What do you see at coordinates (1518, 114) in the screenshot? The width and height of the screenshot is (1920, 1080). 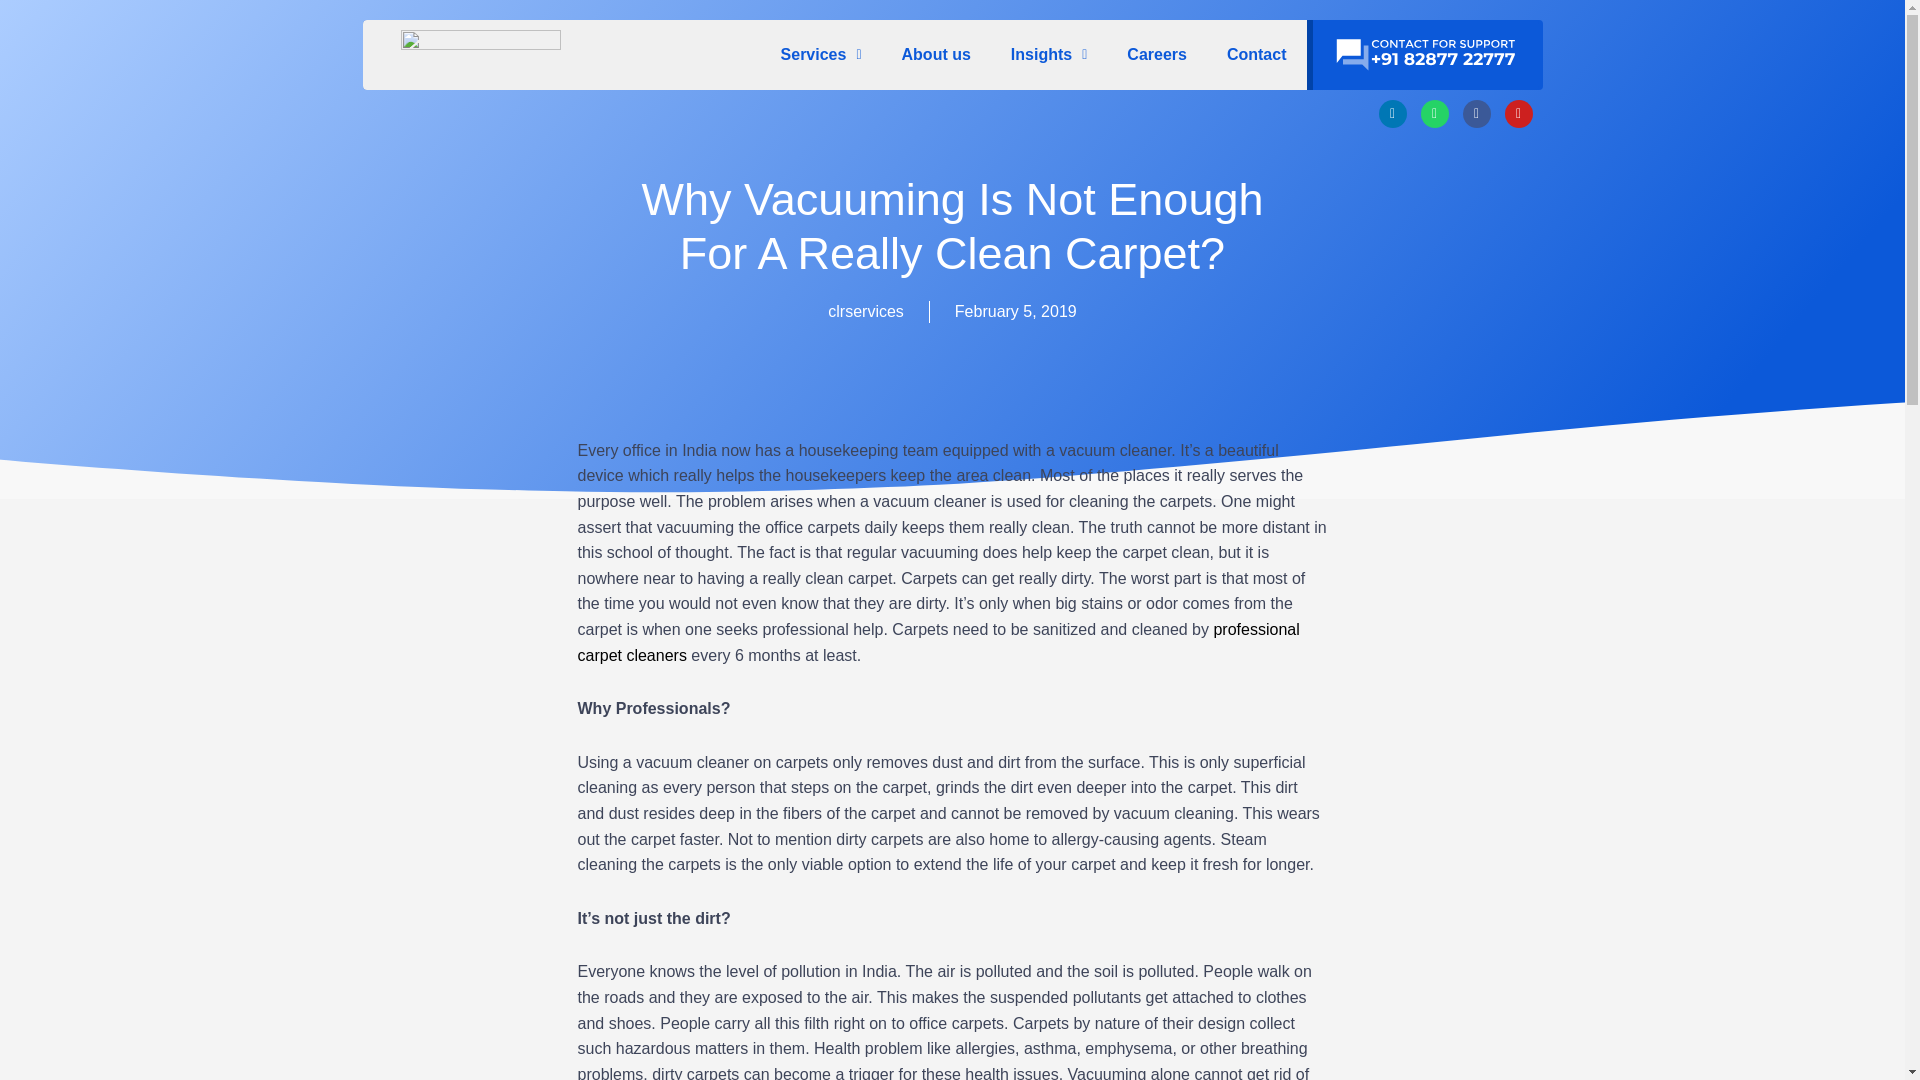 I see `Youtube` at bounding box center [1518, 114].